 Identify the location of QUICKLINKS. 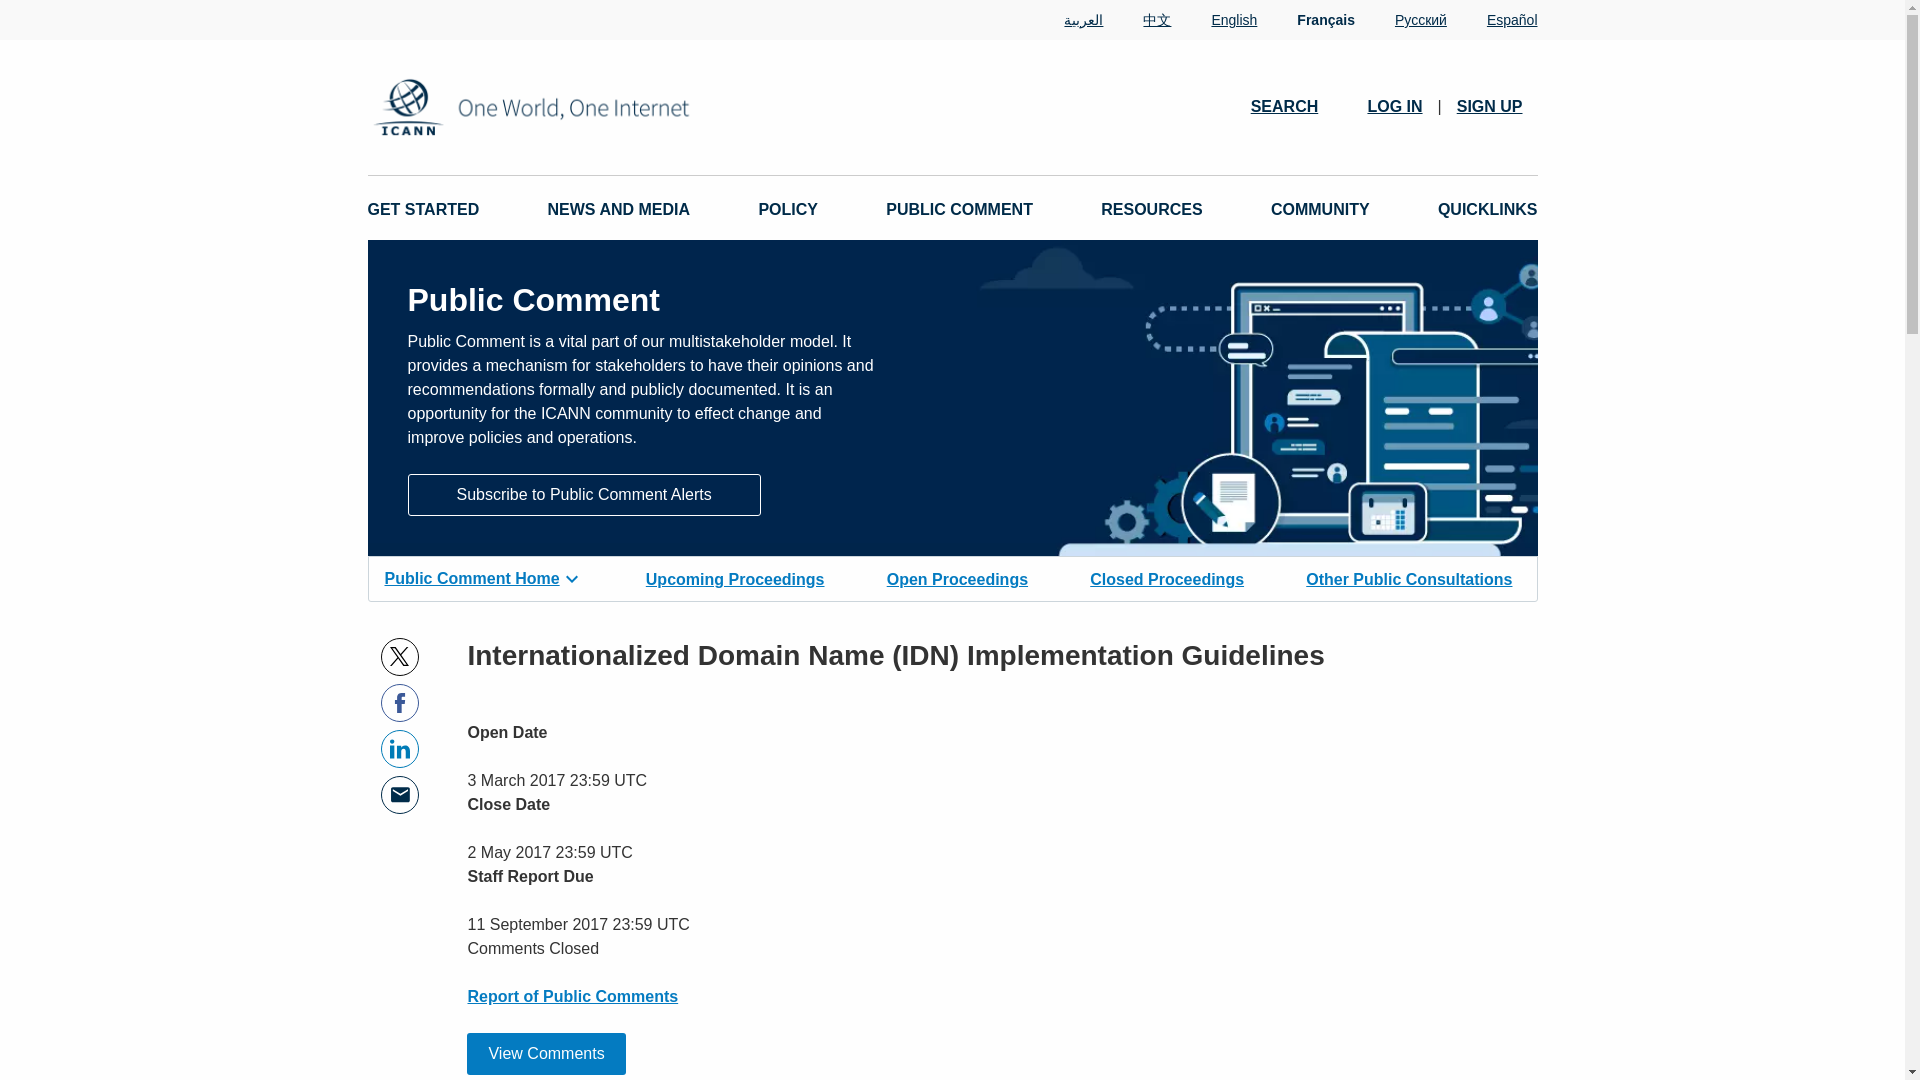
(1488, 210).